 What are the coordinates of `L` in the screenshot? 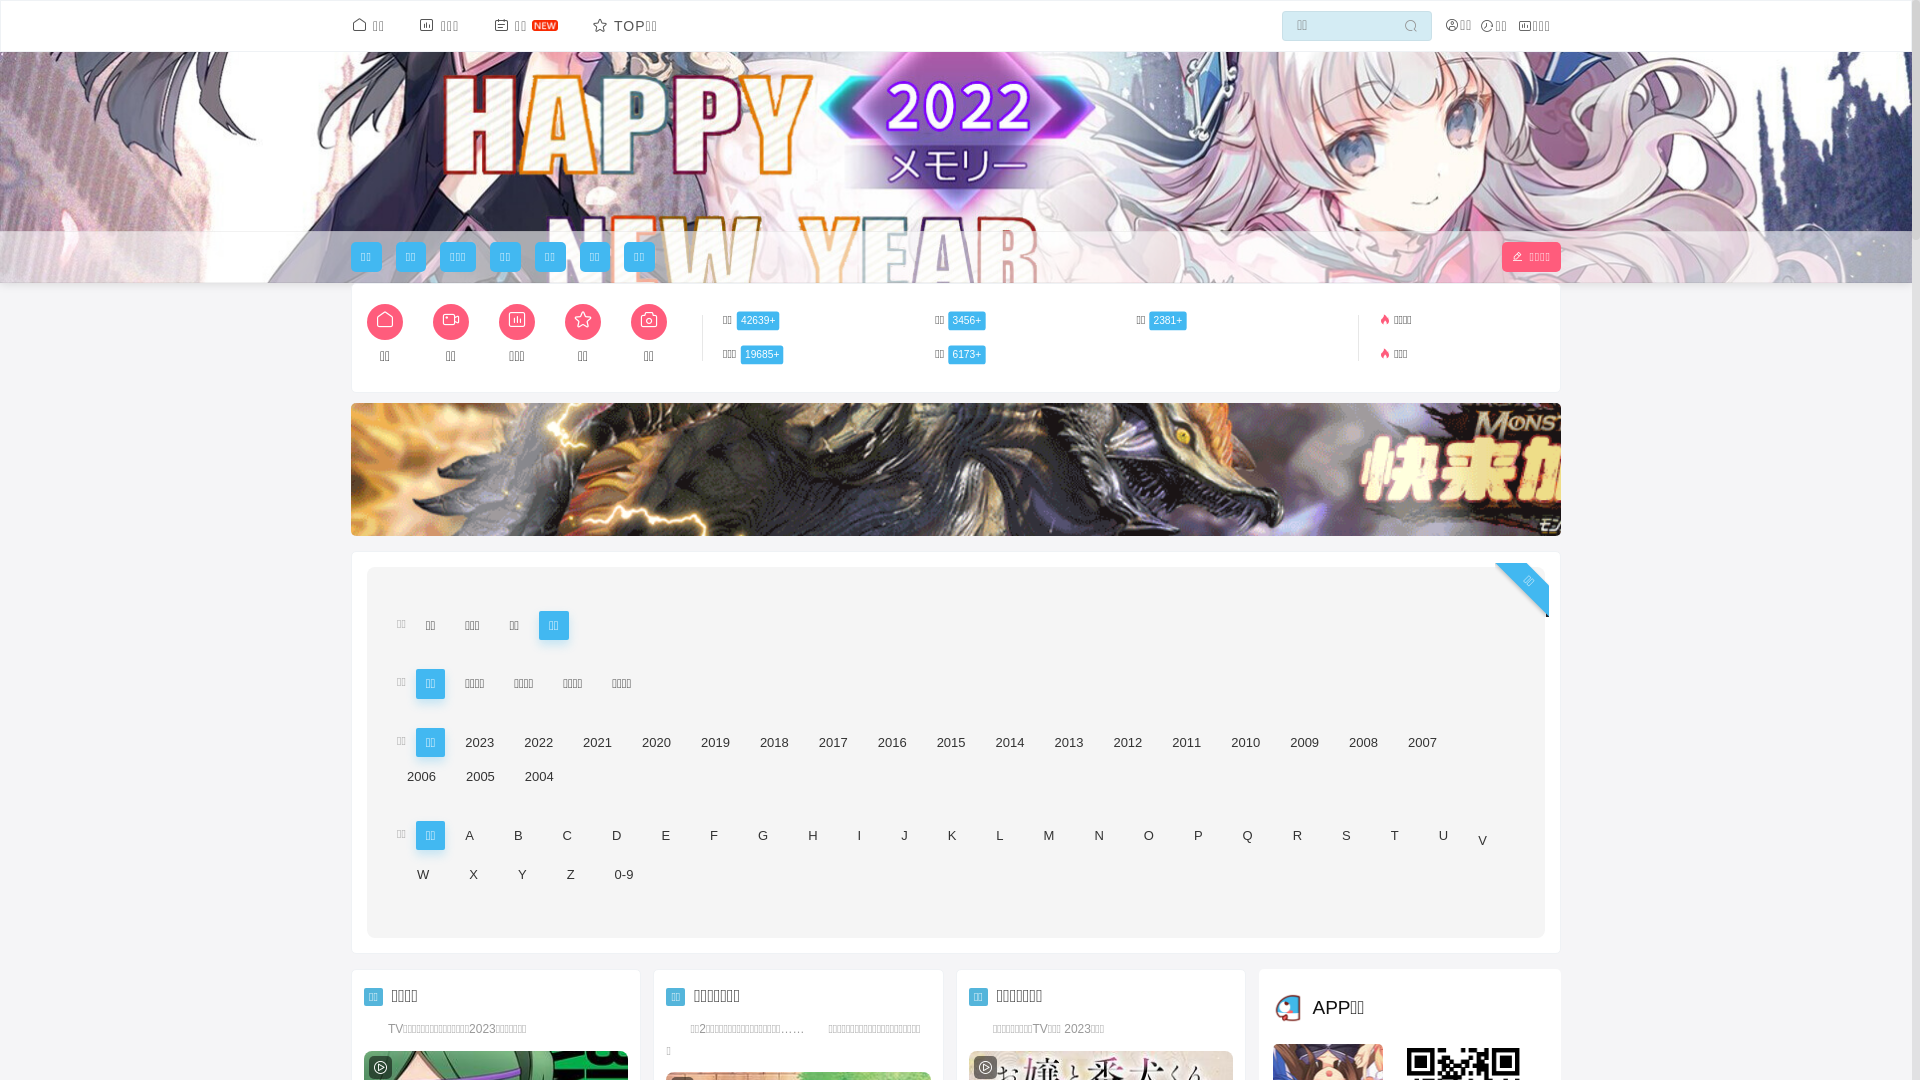 It's located at (1000, 836).